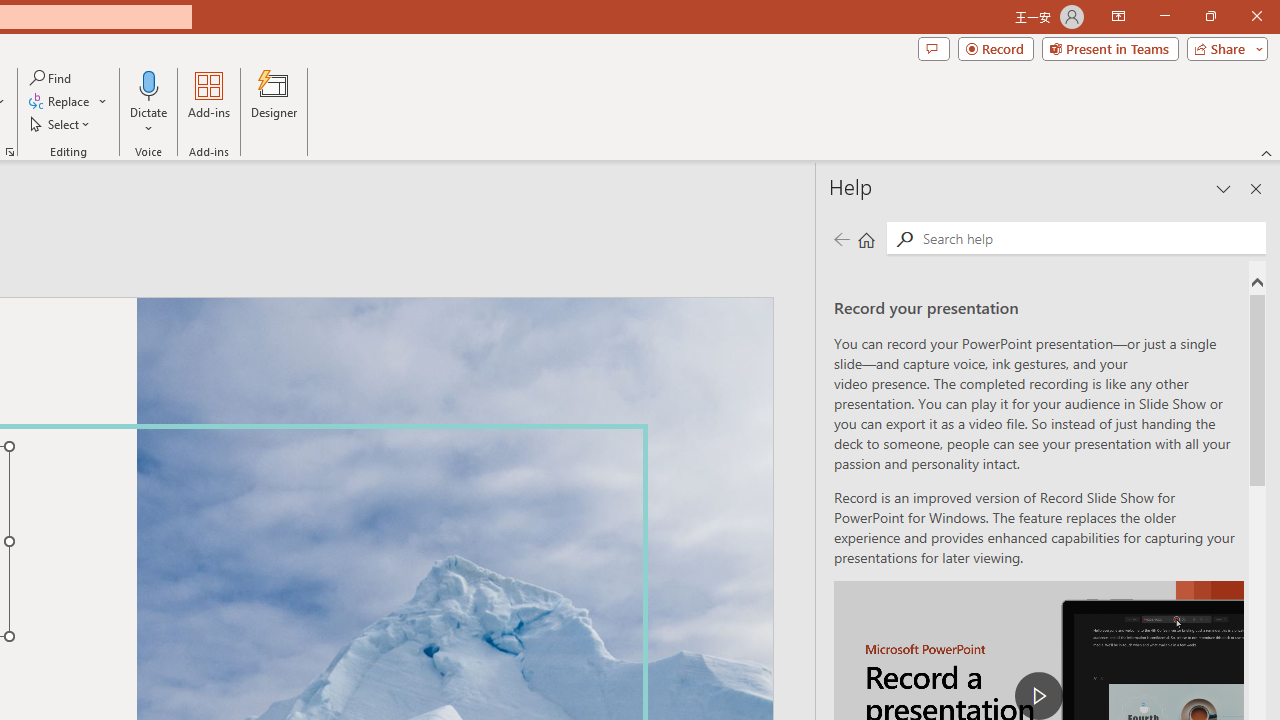 This screenshot has width=1280, height=720. Describe the element at coordinates (1256, 16) in the screenshot. I see `Close` at that location.